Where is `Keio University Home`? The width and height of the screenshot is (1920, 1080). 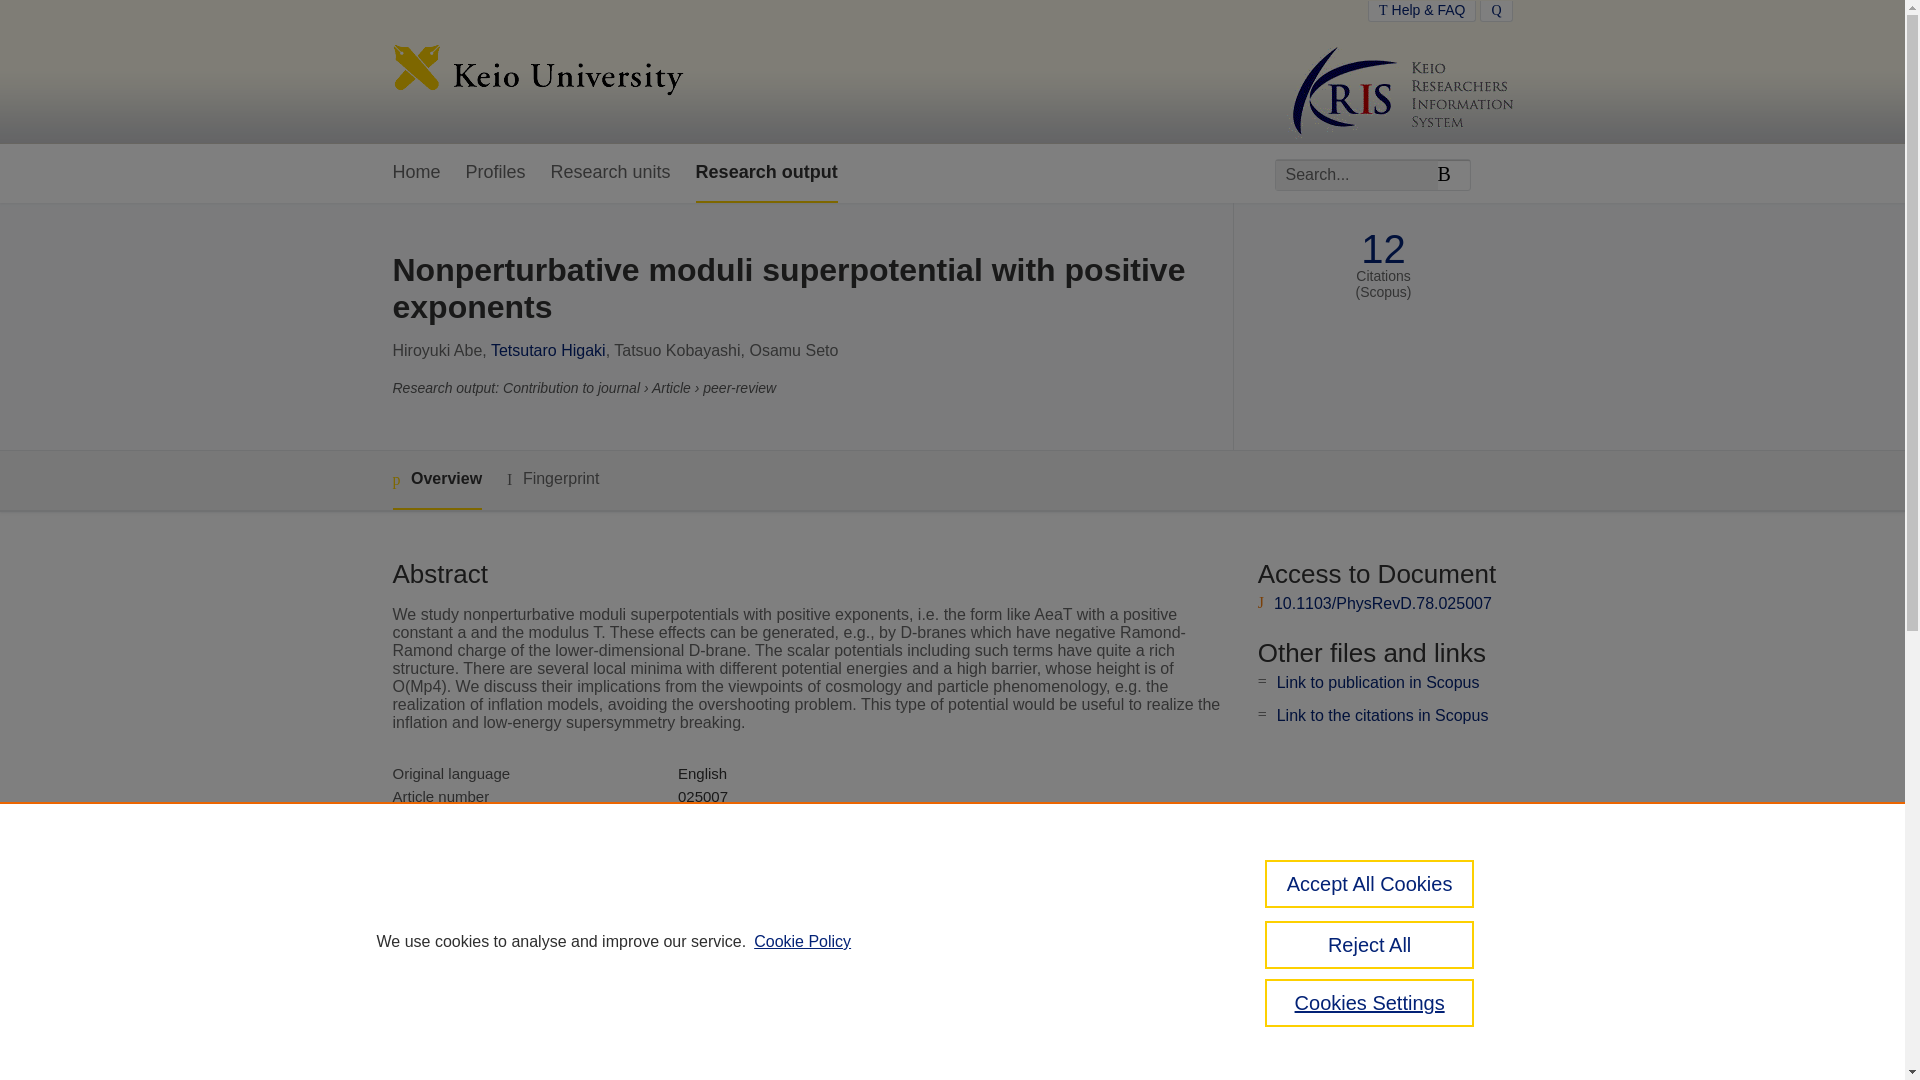 Keio University Home is located at coordinates (537, 72).